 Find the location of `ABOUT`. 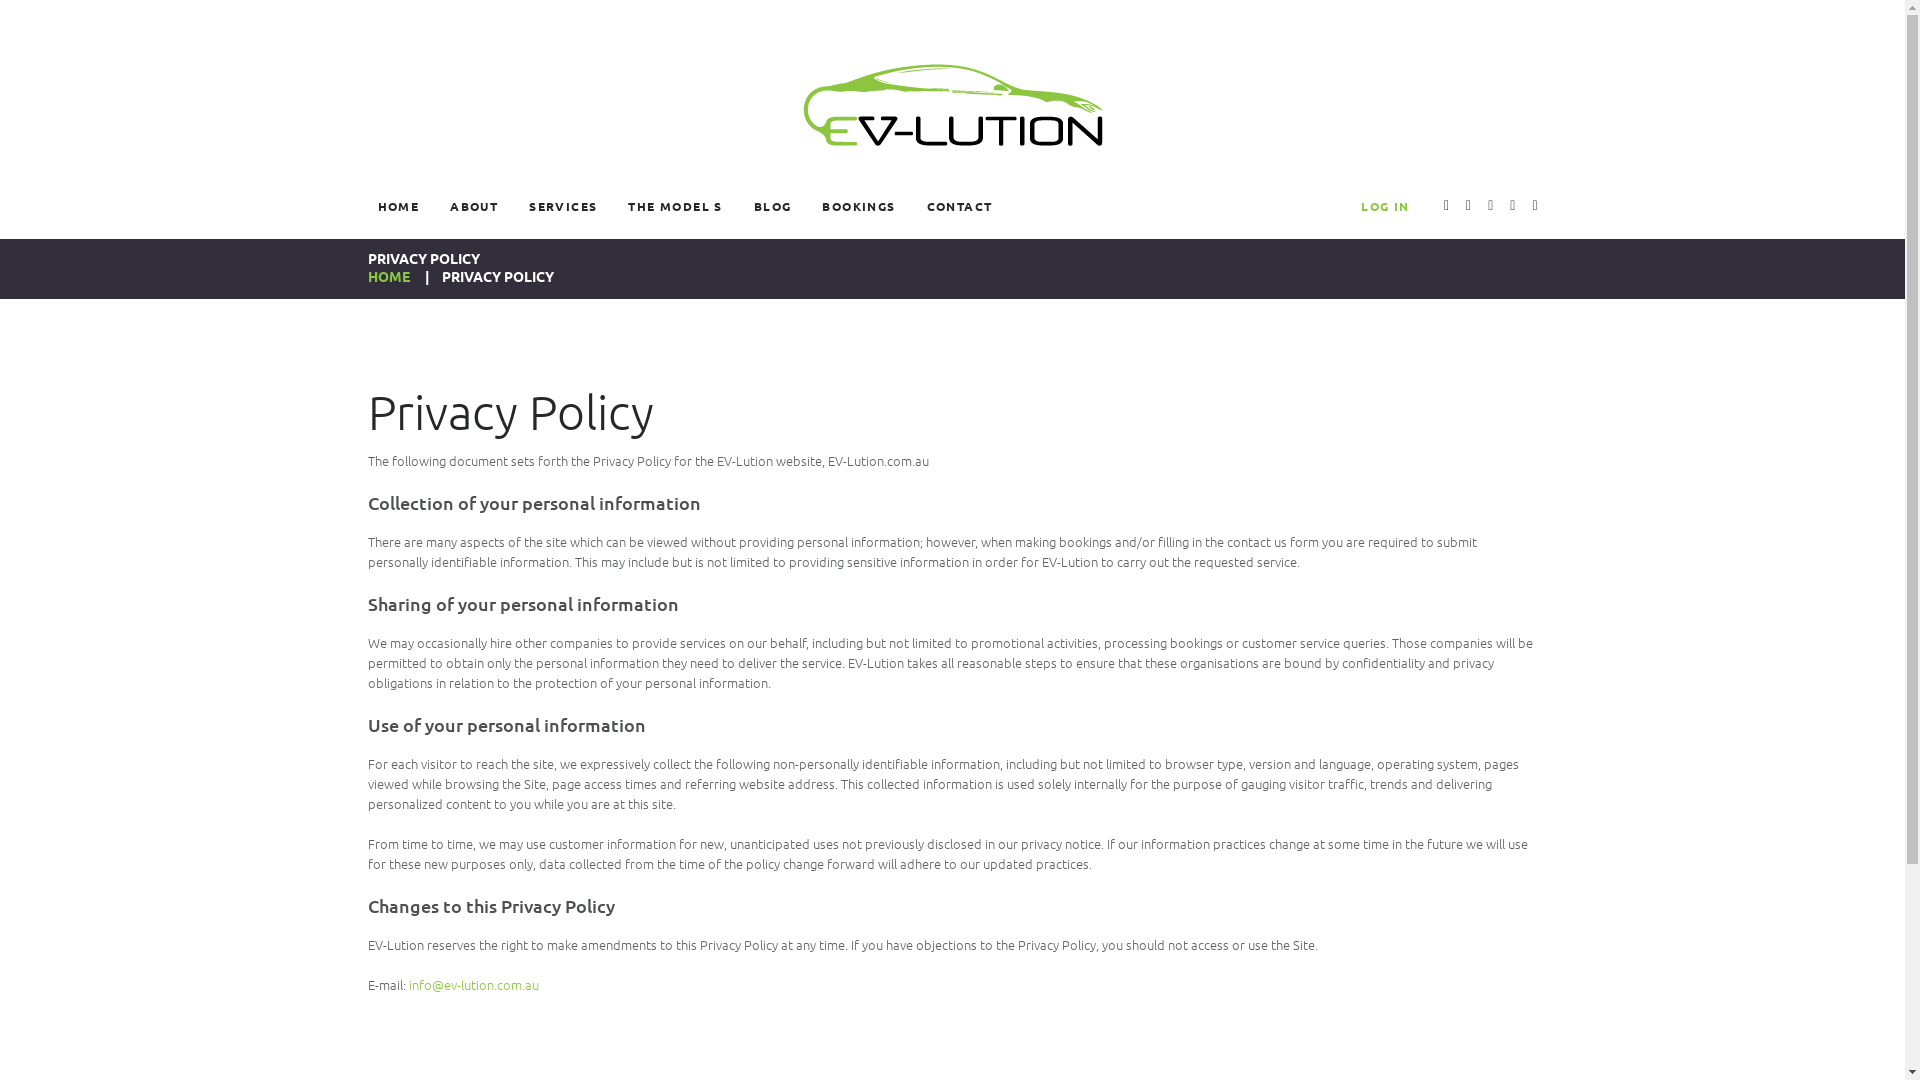

ABOUT is located at coordinates (474, 206).